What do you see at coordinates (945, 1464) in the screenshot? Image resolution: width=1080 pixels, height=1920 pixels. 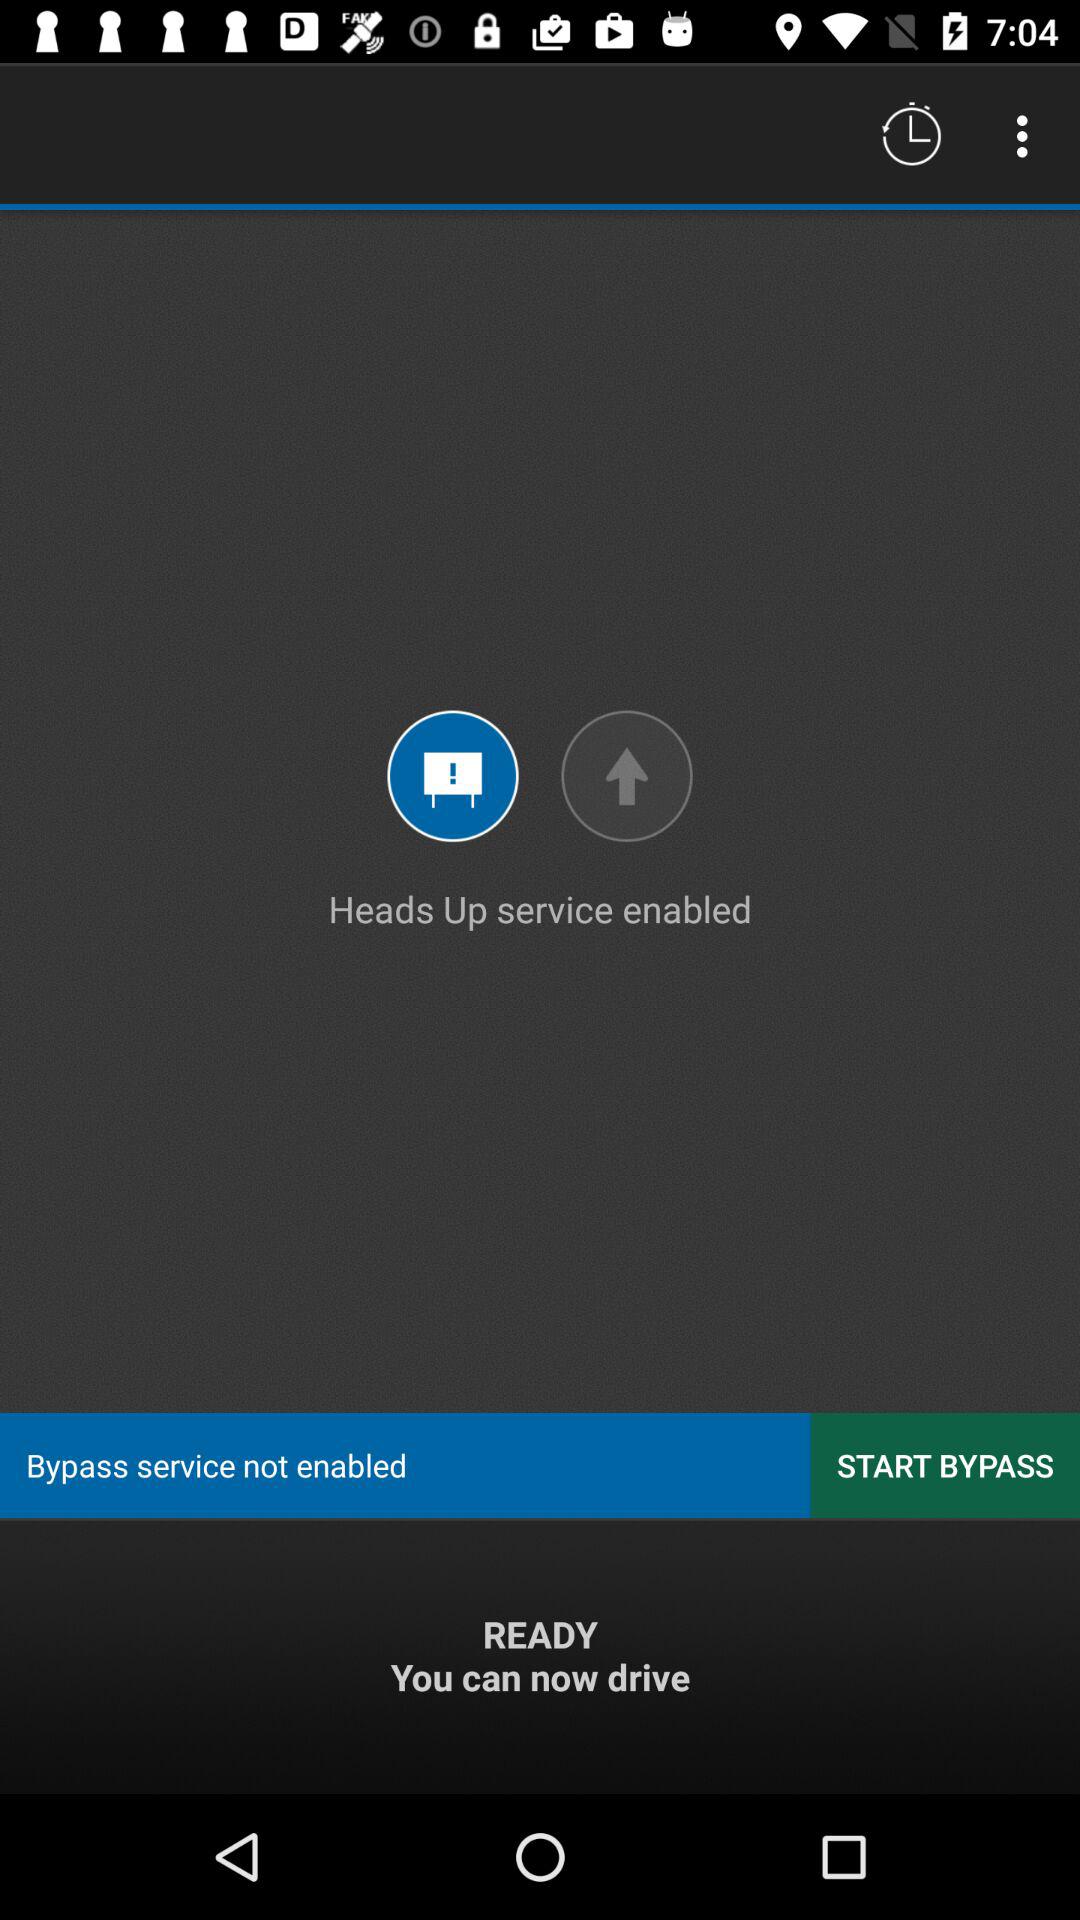 I see `choose the item below the heads up service` at bounding box center [945, 1464].